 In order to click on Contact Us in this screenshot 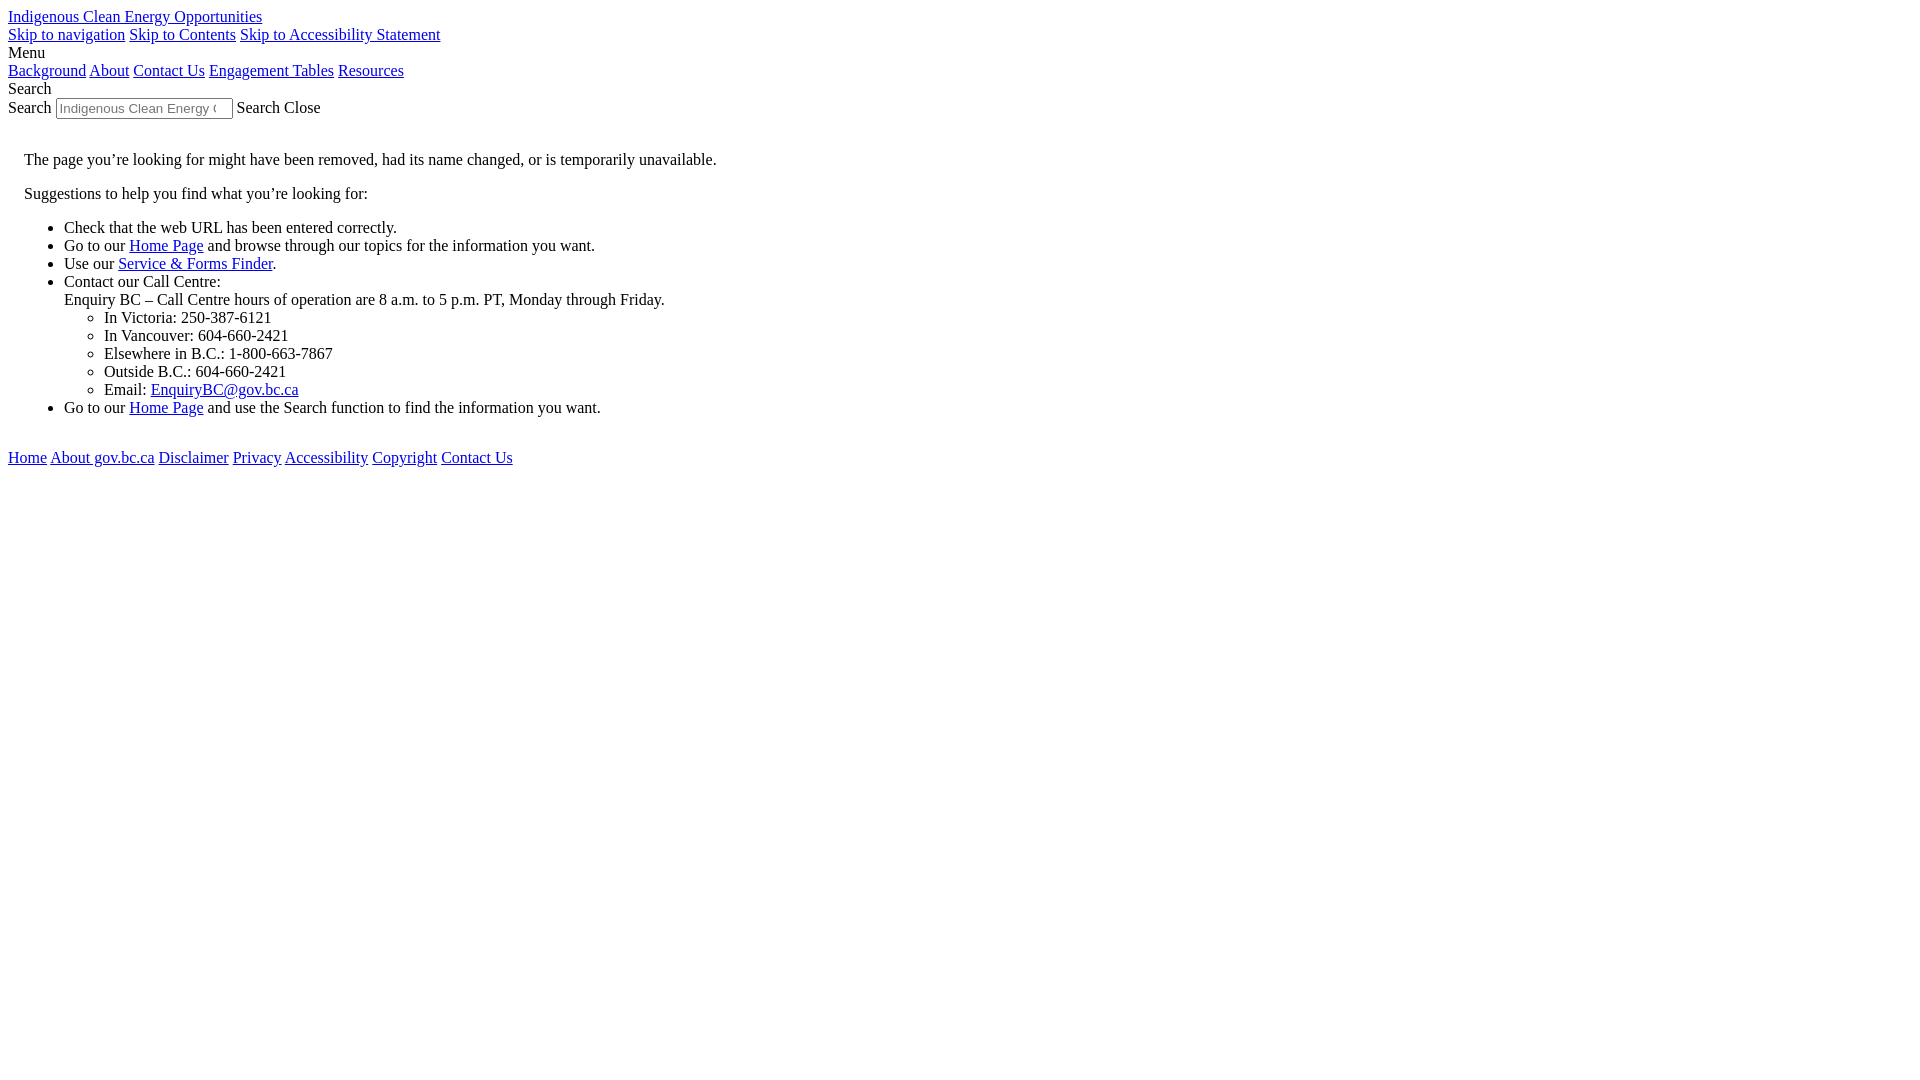, I will do `click(169, 70)`.